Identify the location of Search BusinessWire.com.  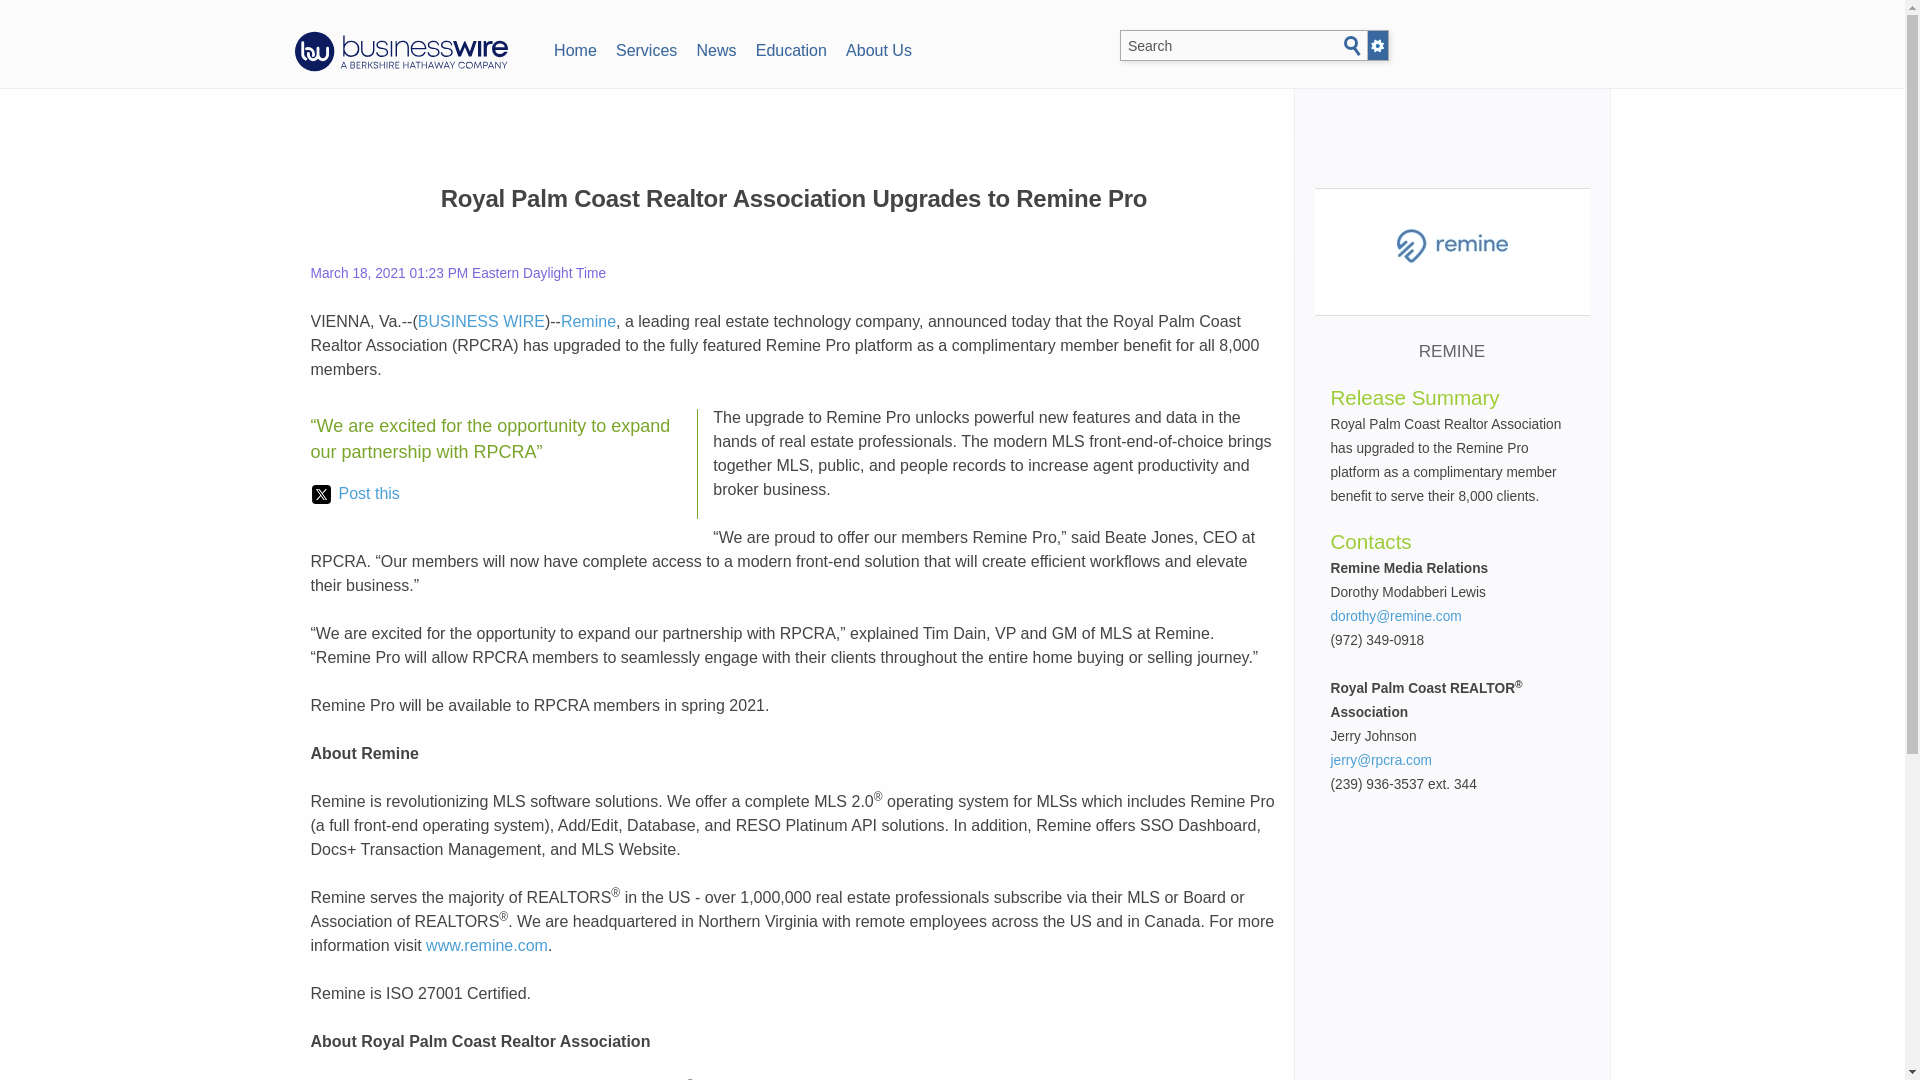
(1250, 46).